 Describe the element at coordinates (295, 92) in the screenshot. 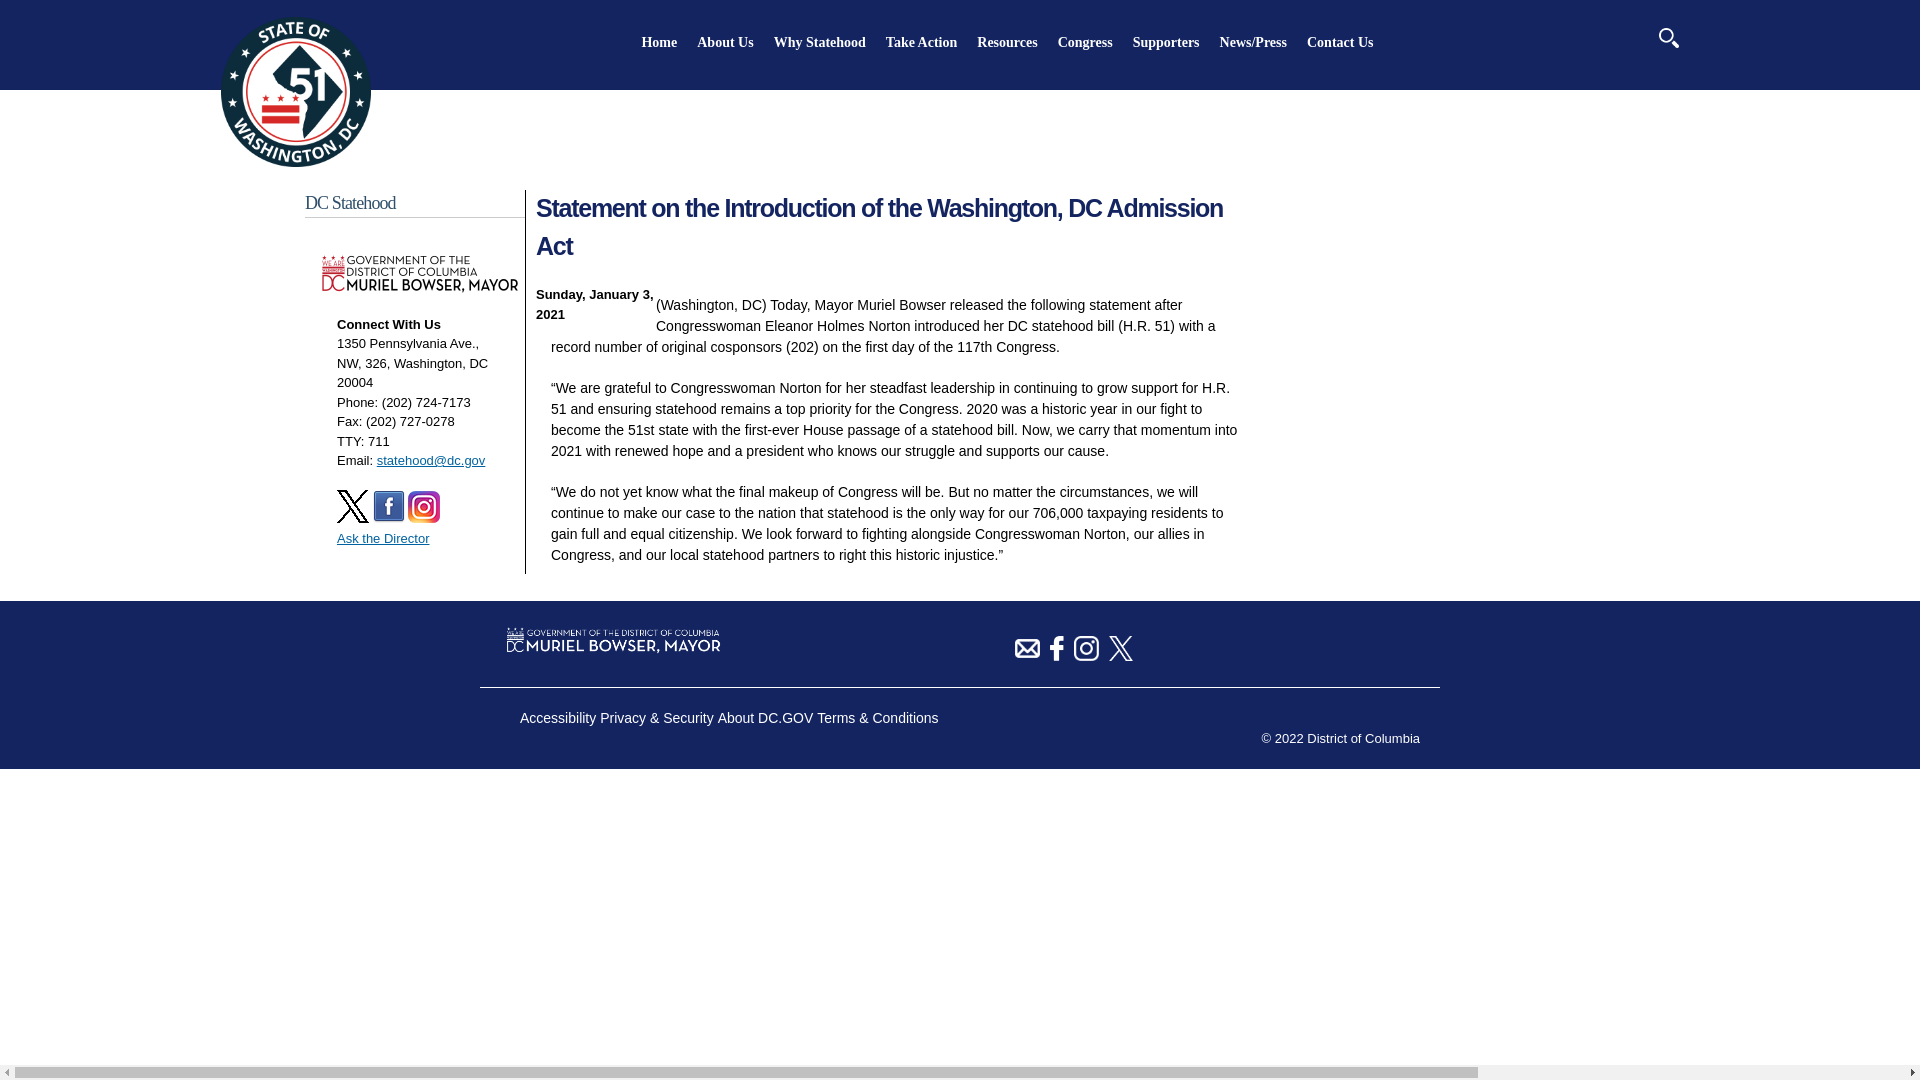

I see `Mayor logo` at that location.